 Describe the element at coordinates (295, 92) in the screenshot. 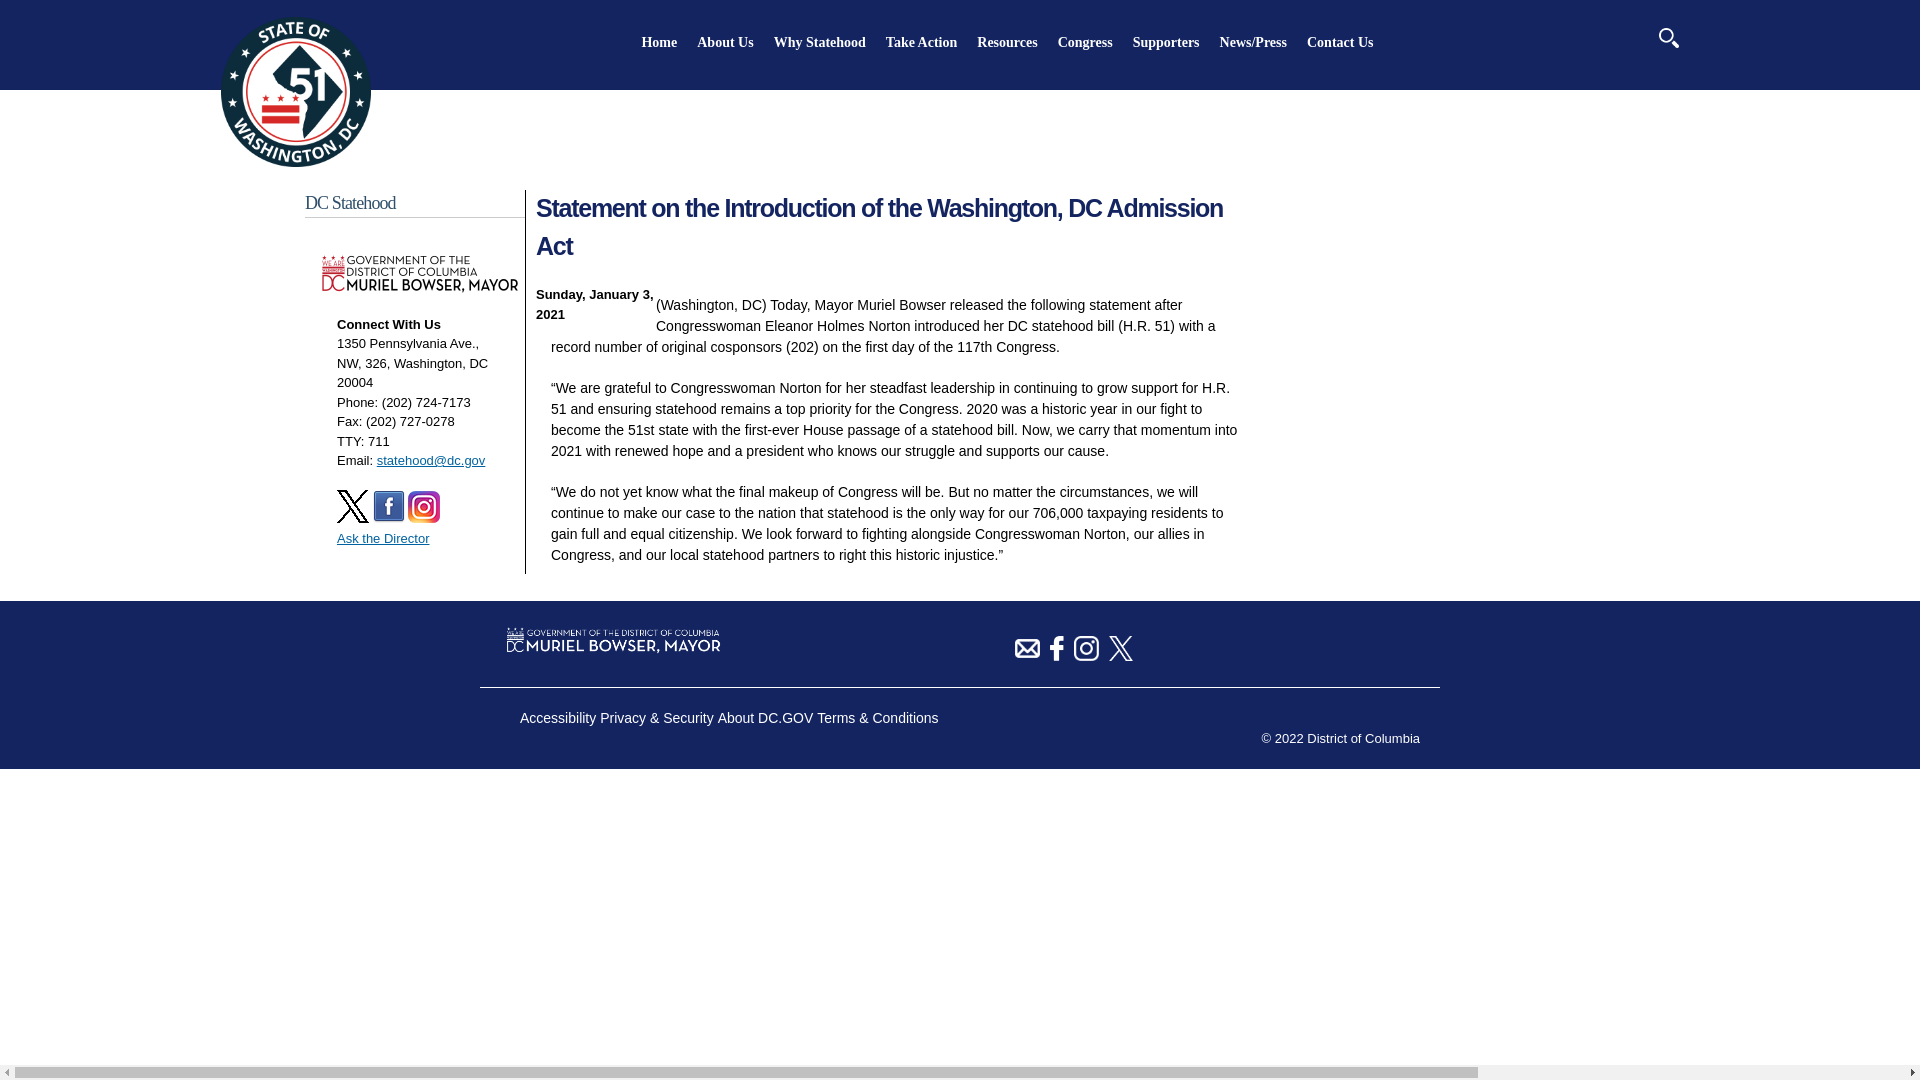

I see `Mayor logo` at that location.